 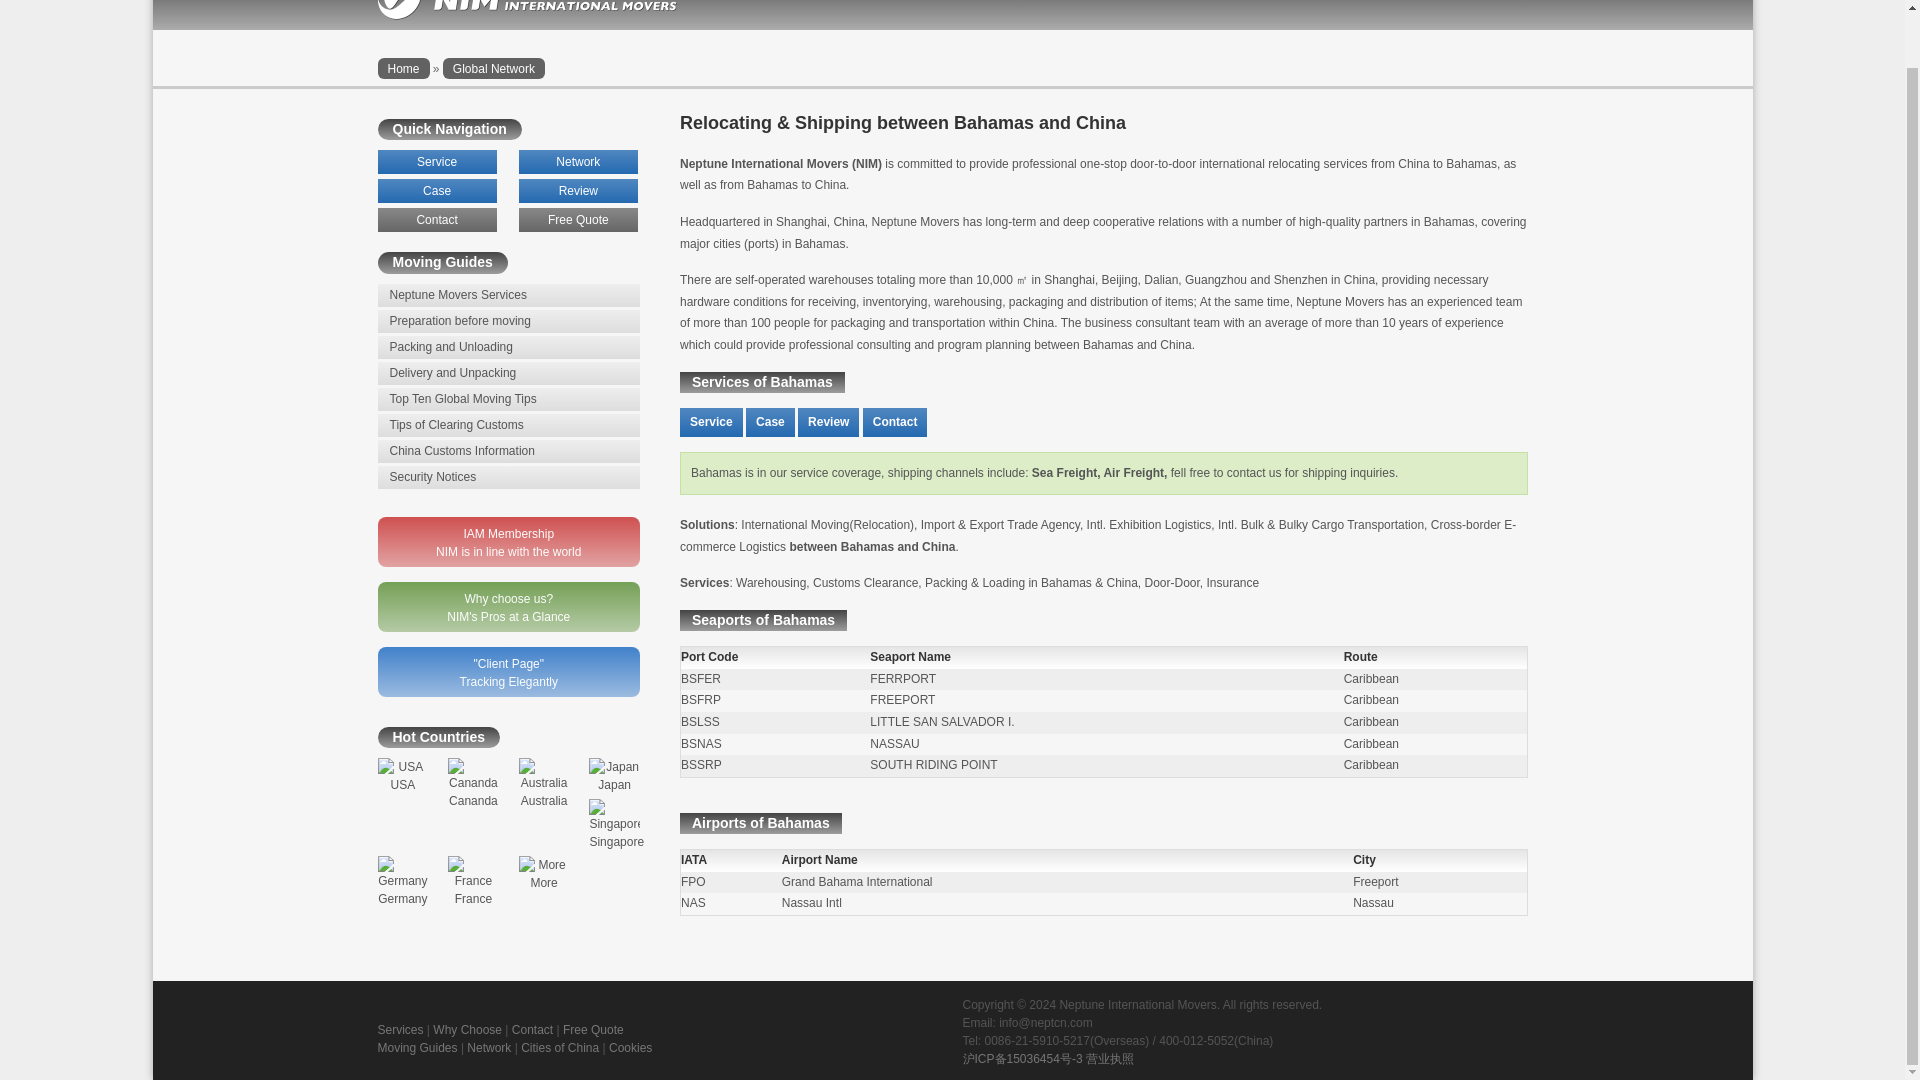 What do you see at coordinates (711, 422) in the screenshot?
I see `Service` at bounding box center [711, 422].